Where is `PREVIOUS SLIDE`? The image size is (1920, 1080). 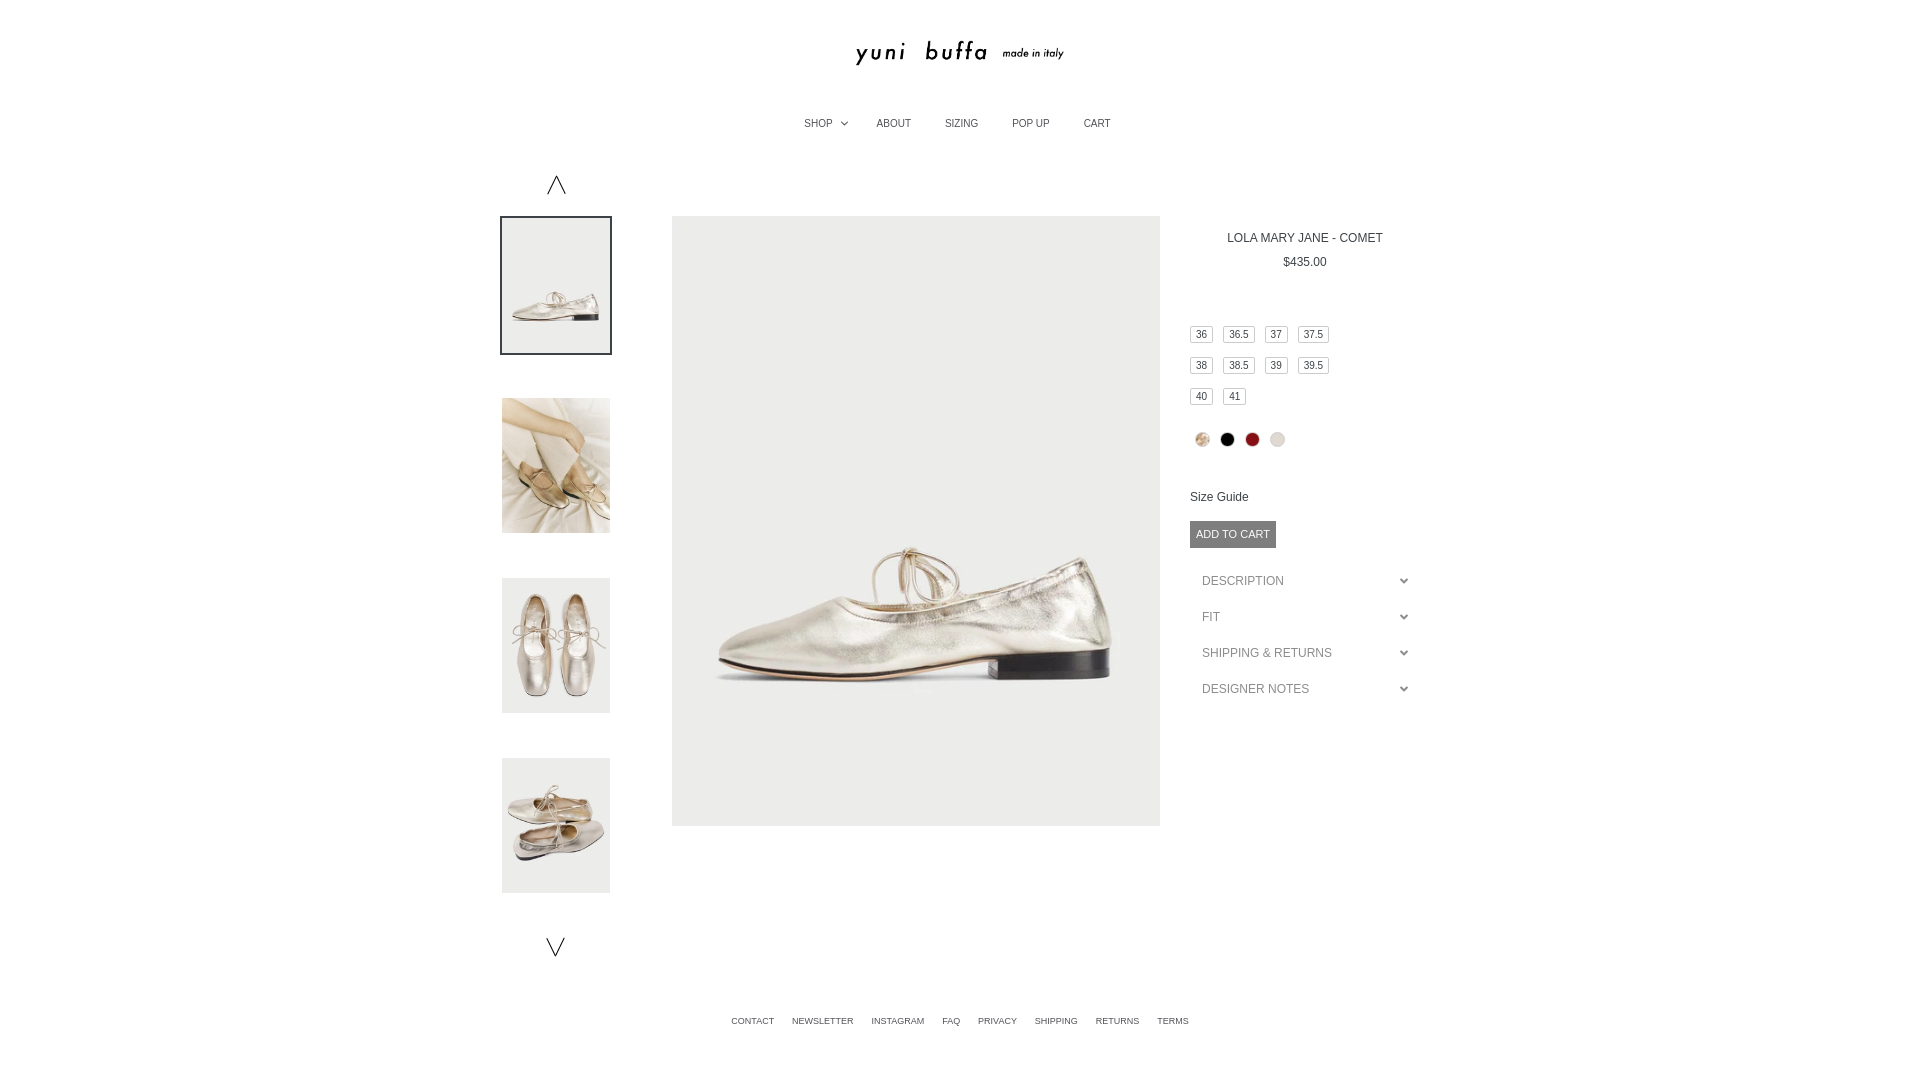
PREVIOUS SLIDE is located at coordinates (556, 186).